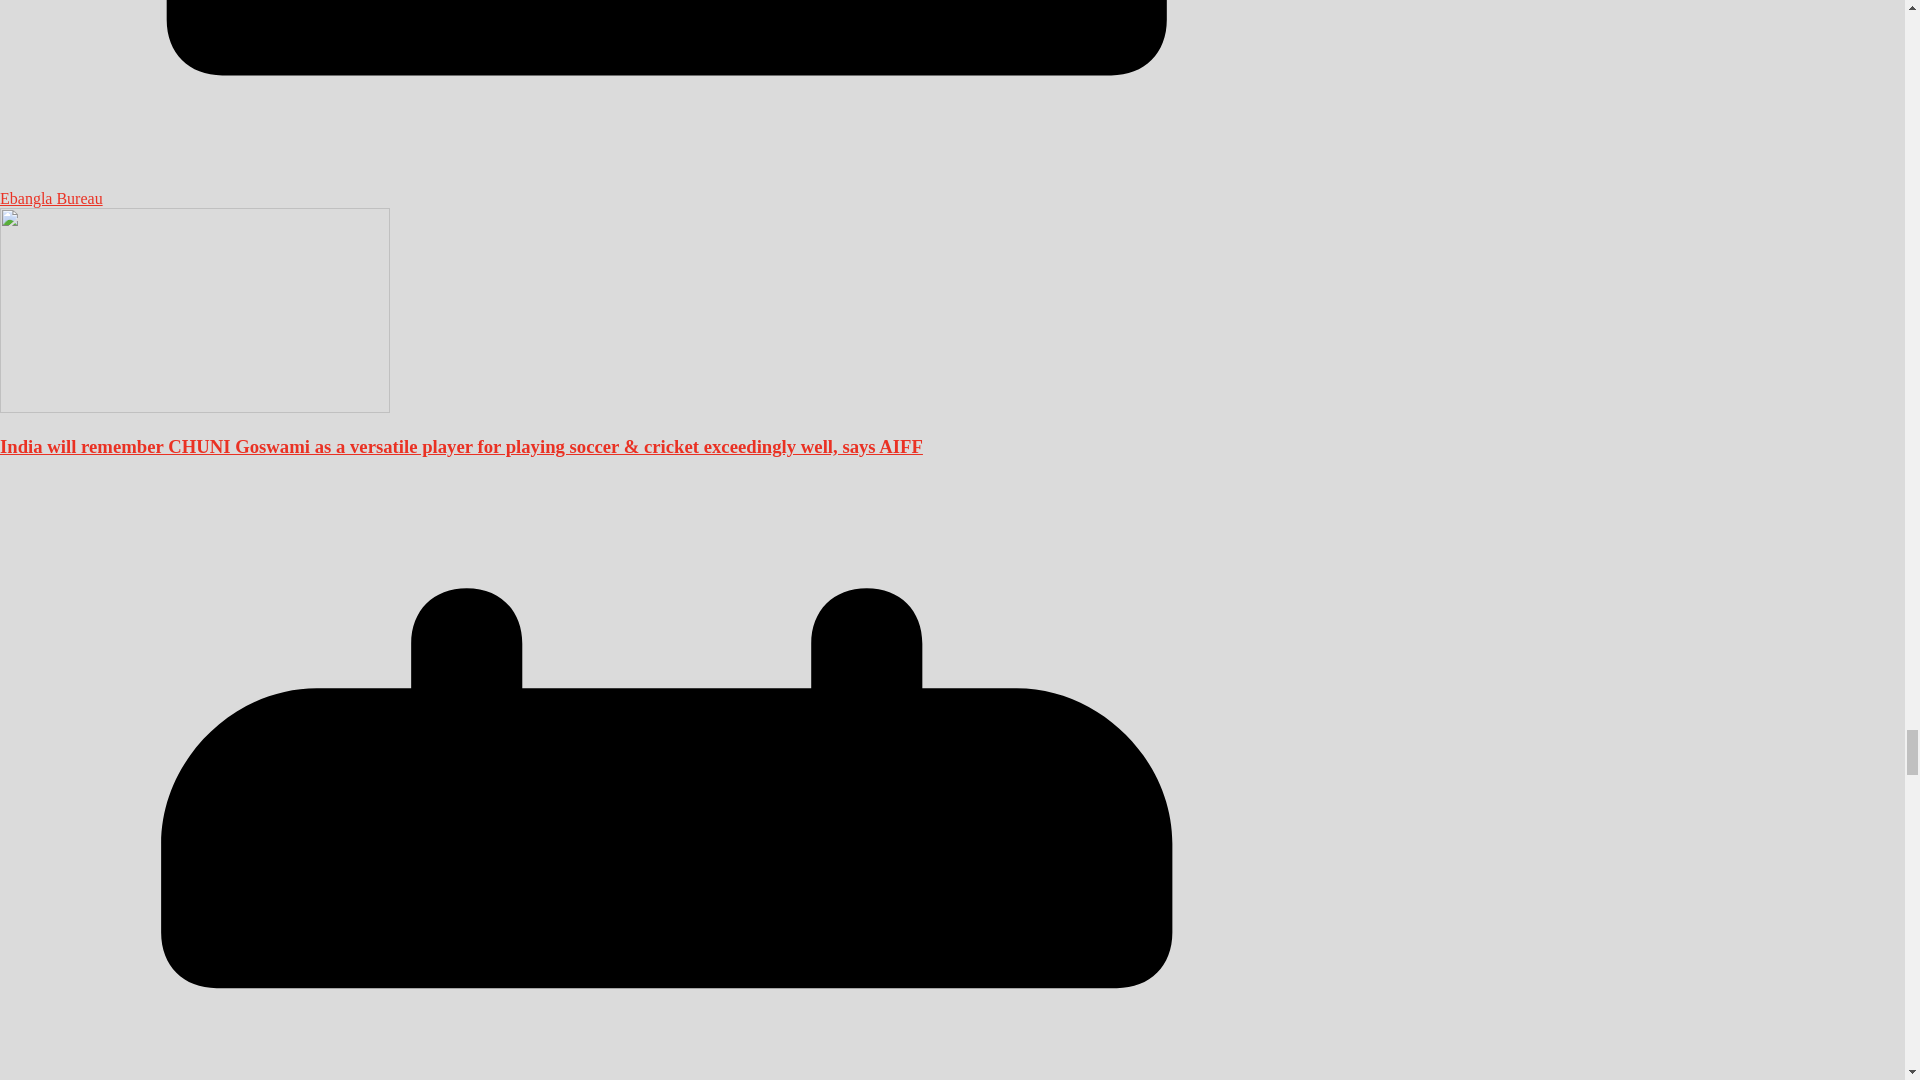  What do you see at coordinates (52, 198) in the screenshot?
I see `Ebangla Bureau` at bounding box center [52, 198].